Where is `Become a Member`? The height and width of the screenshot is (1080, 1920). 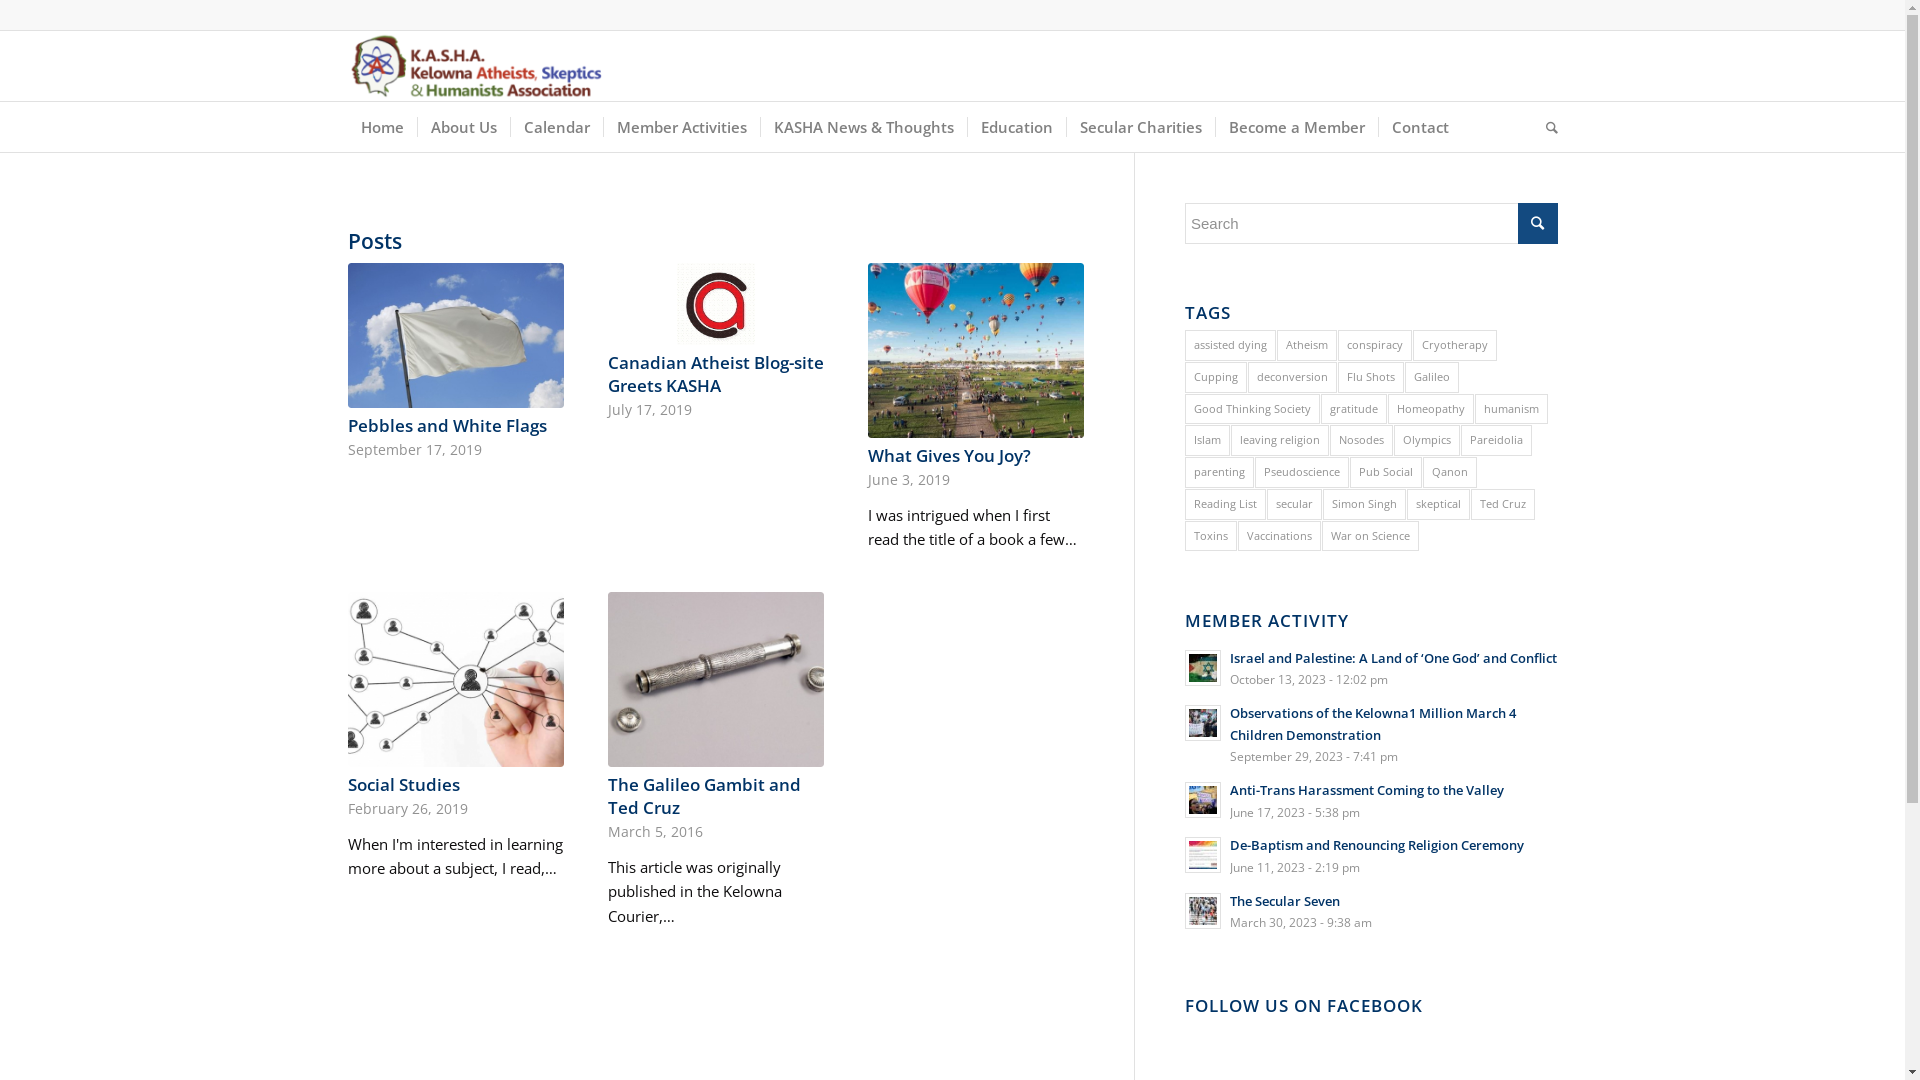
Become a Member is located at coordinates (1296, 127).